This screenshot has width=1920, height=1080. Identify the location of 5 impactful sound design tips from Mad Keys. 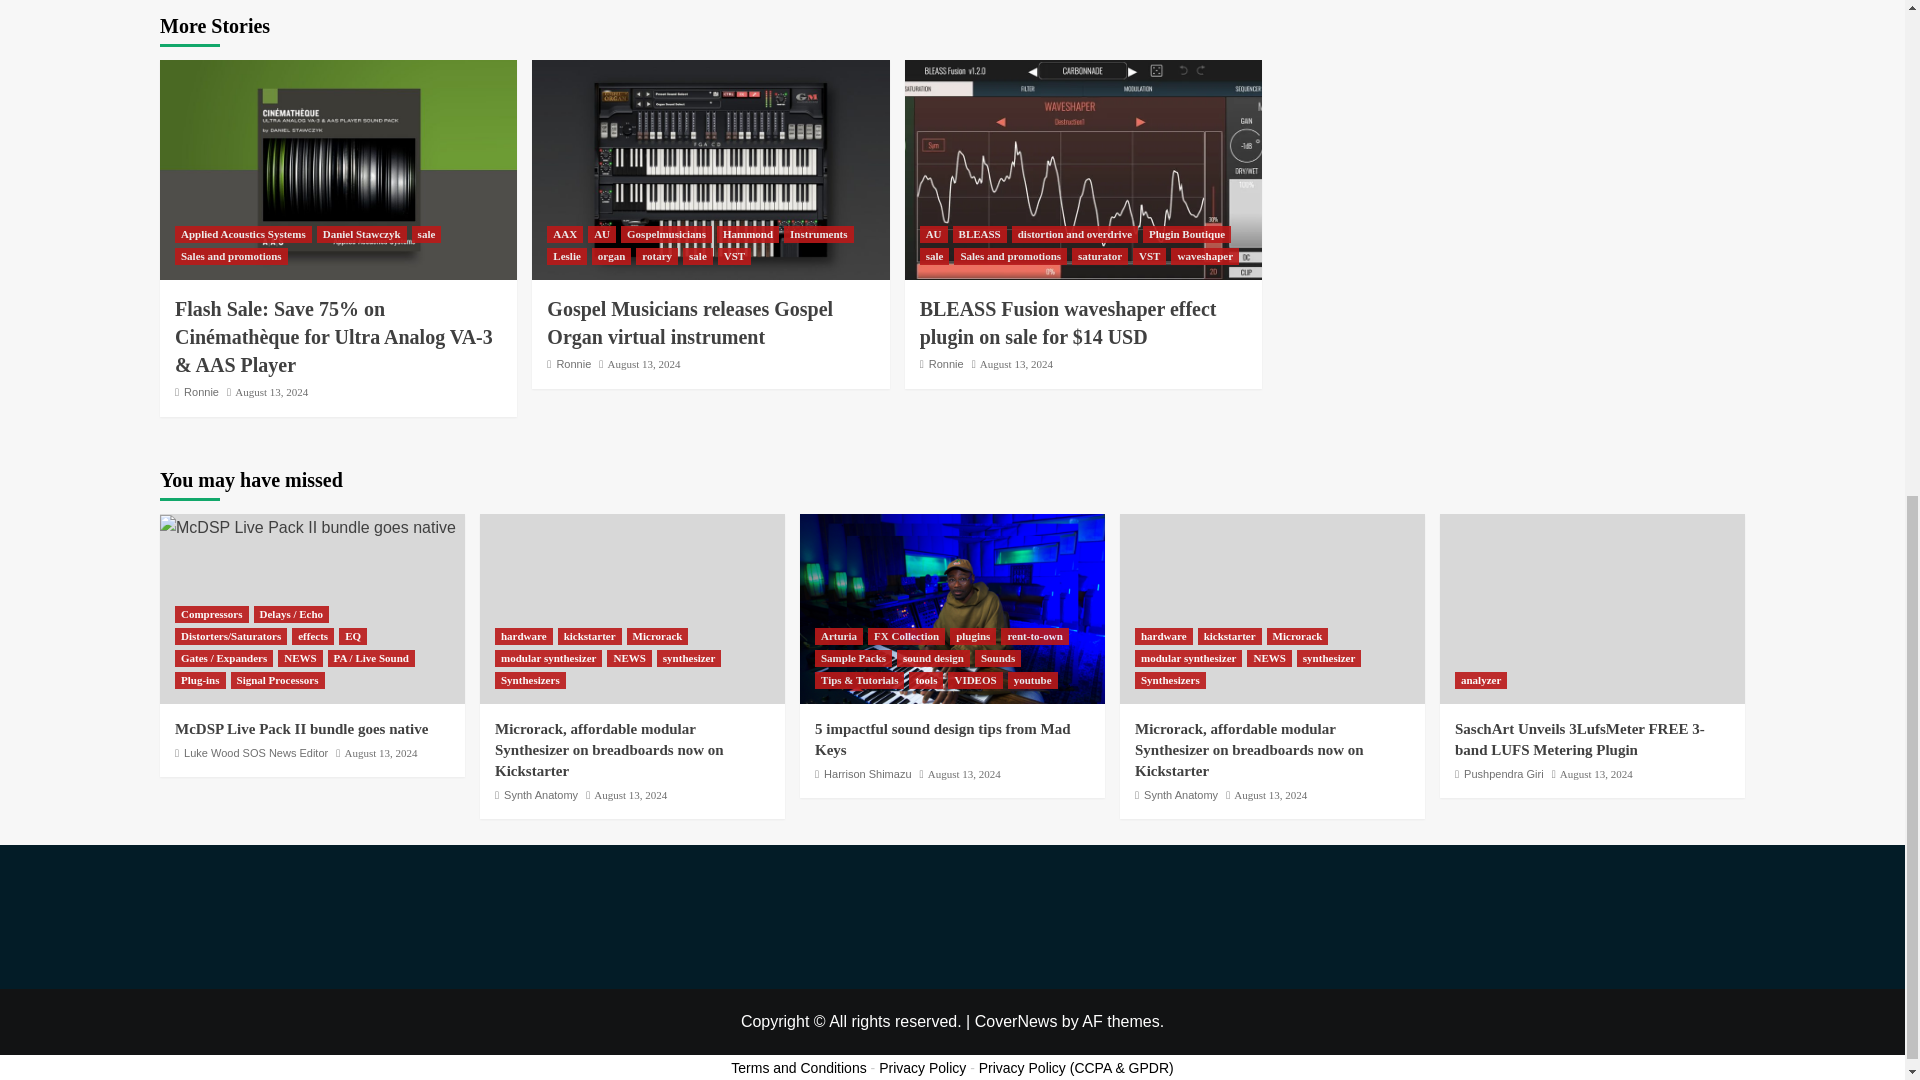
(952, 609).